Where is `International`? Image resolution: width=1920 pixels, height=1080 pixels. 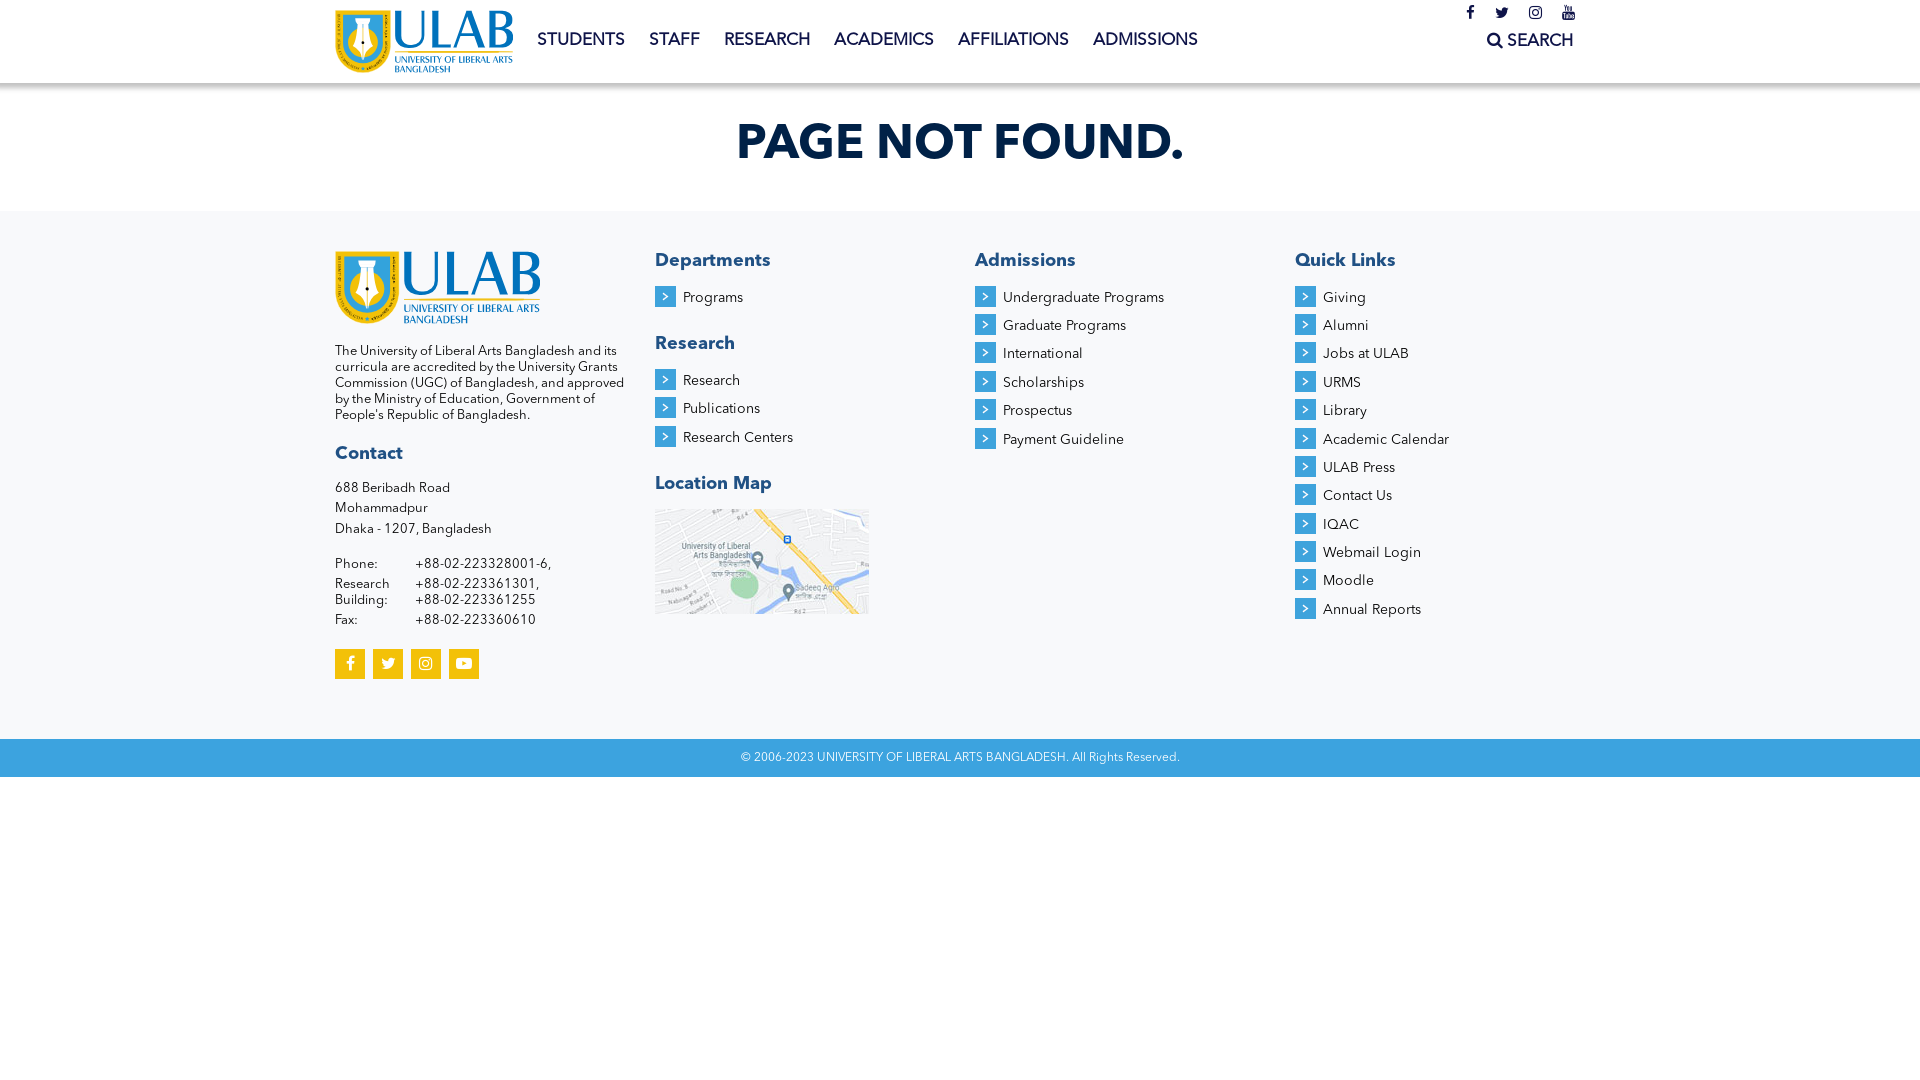 International is located at coordinates (1042, 354).